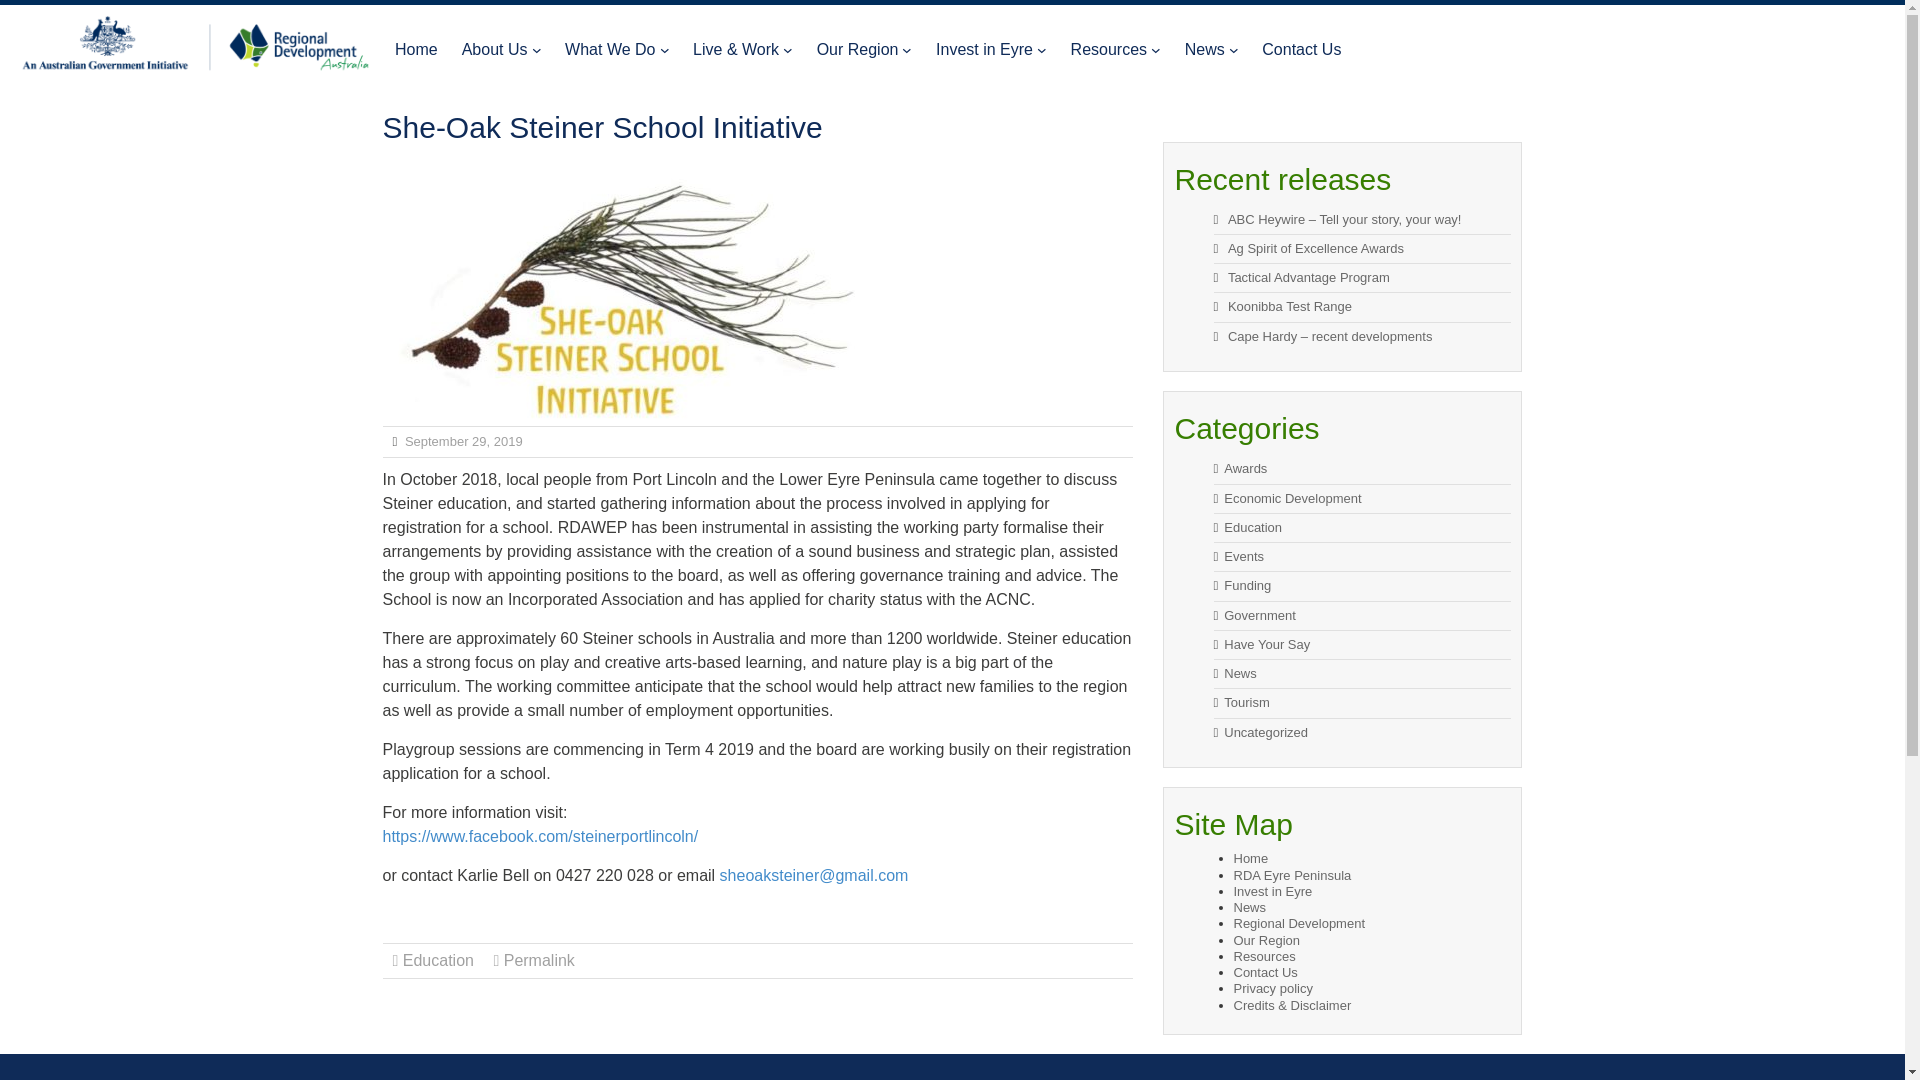 The height and width of the screenshot is (1080, 1920). I want to click on Home, so click(416, 50).